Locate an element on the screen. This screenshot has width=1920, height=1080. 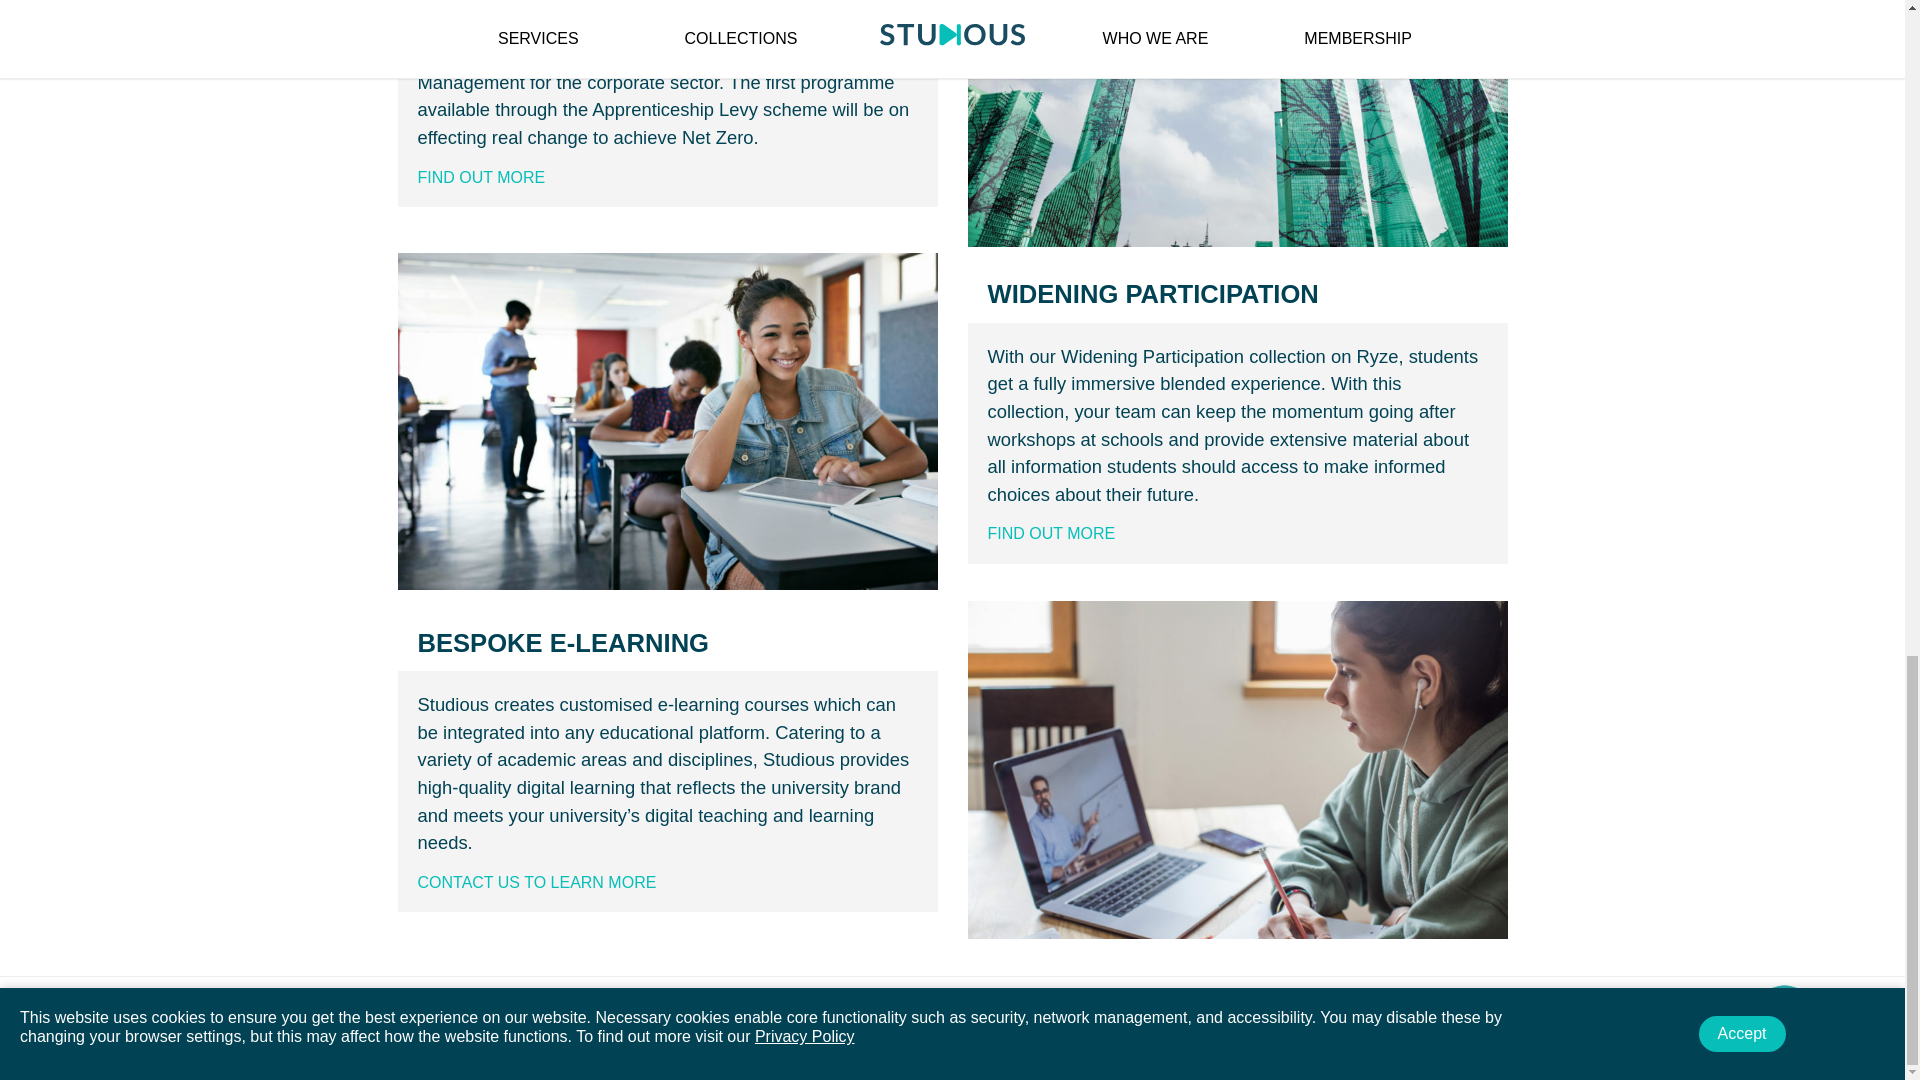
FIND OUT MORE is located at coordinates (482, 176).